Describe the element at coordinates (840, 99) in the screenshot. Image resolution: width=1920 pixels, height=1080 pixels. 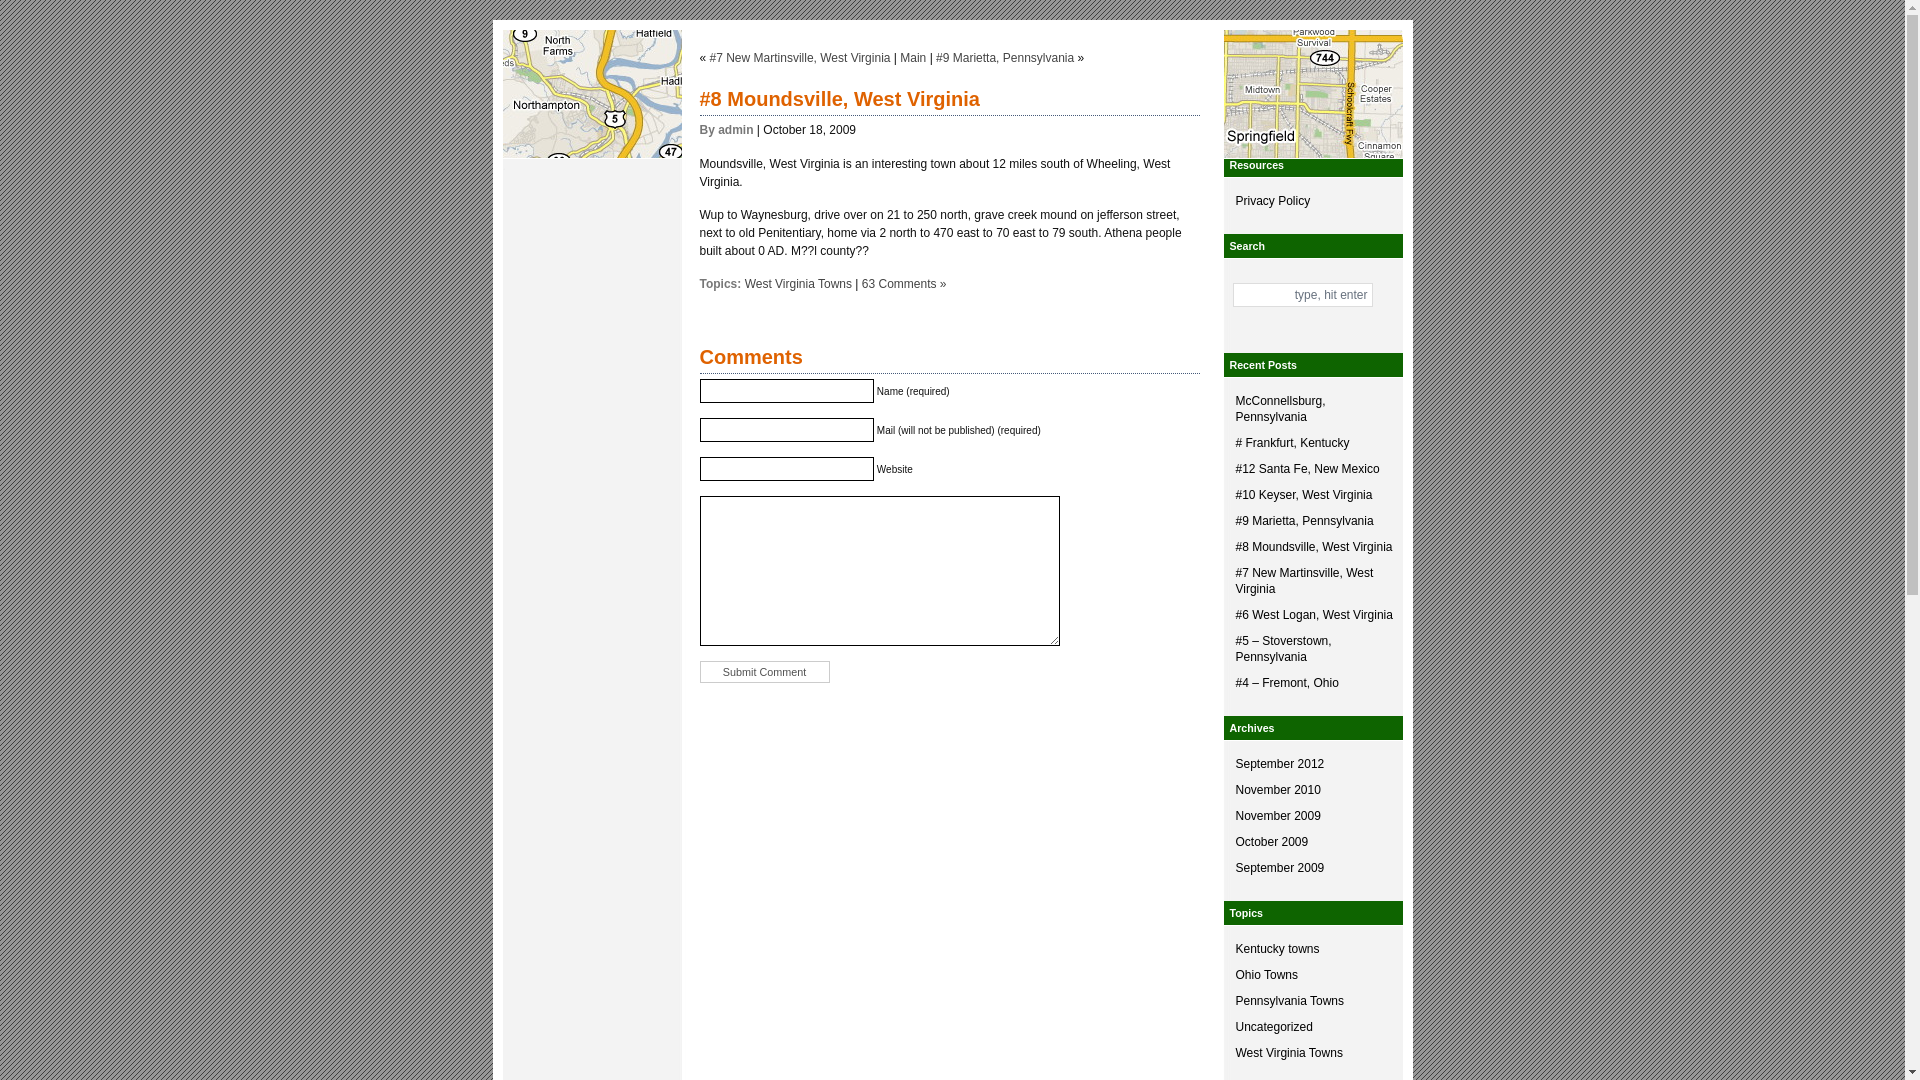
I see `#8 Moundsville, West Virginia` at that location.